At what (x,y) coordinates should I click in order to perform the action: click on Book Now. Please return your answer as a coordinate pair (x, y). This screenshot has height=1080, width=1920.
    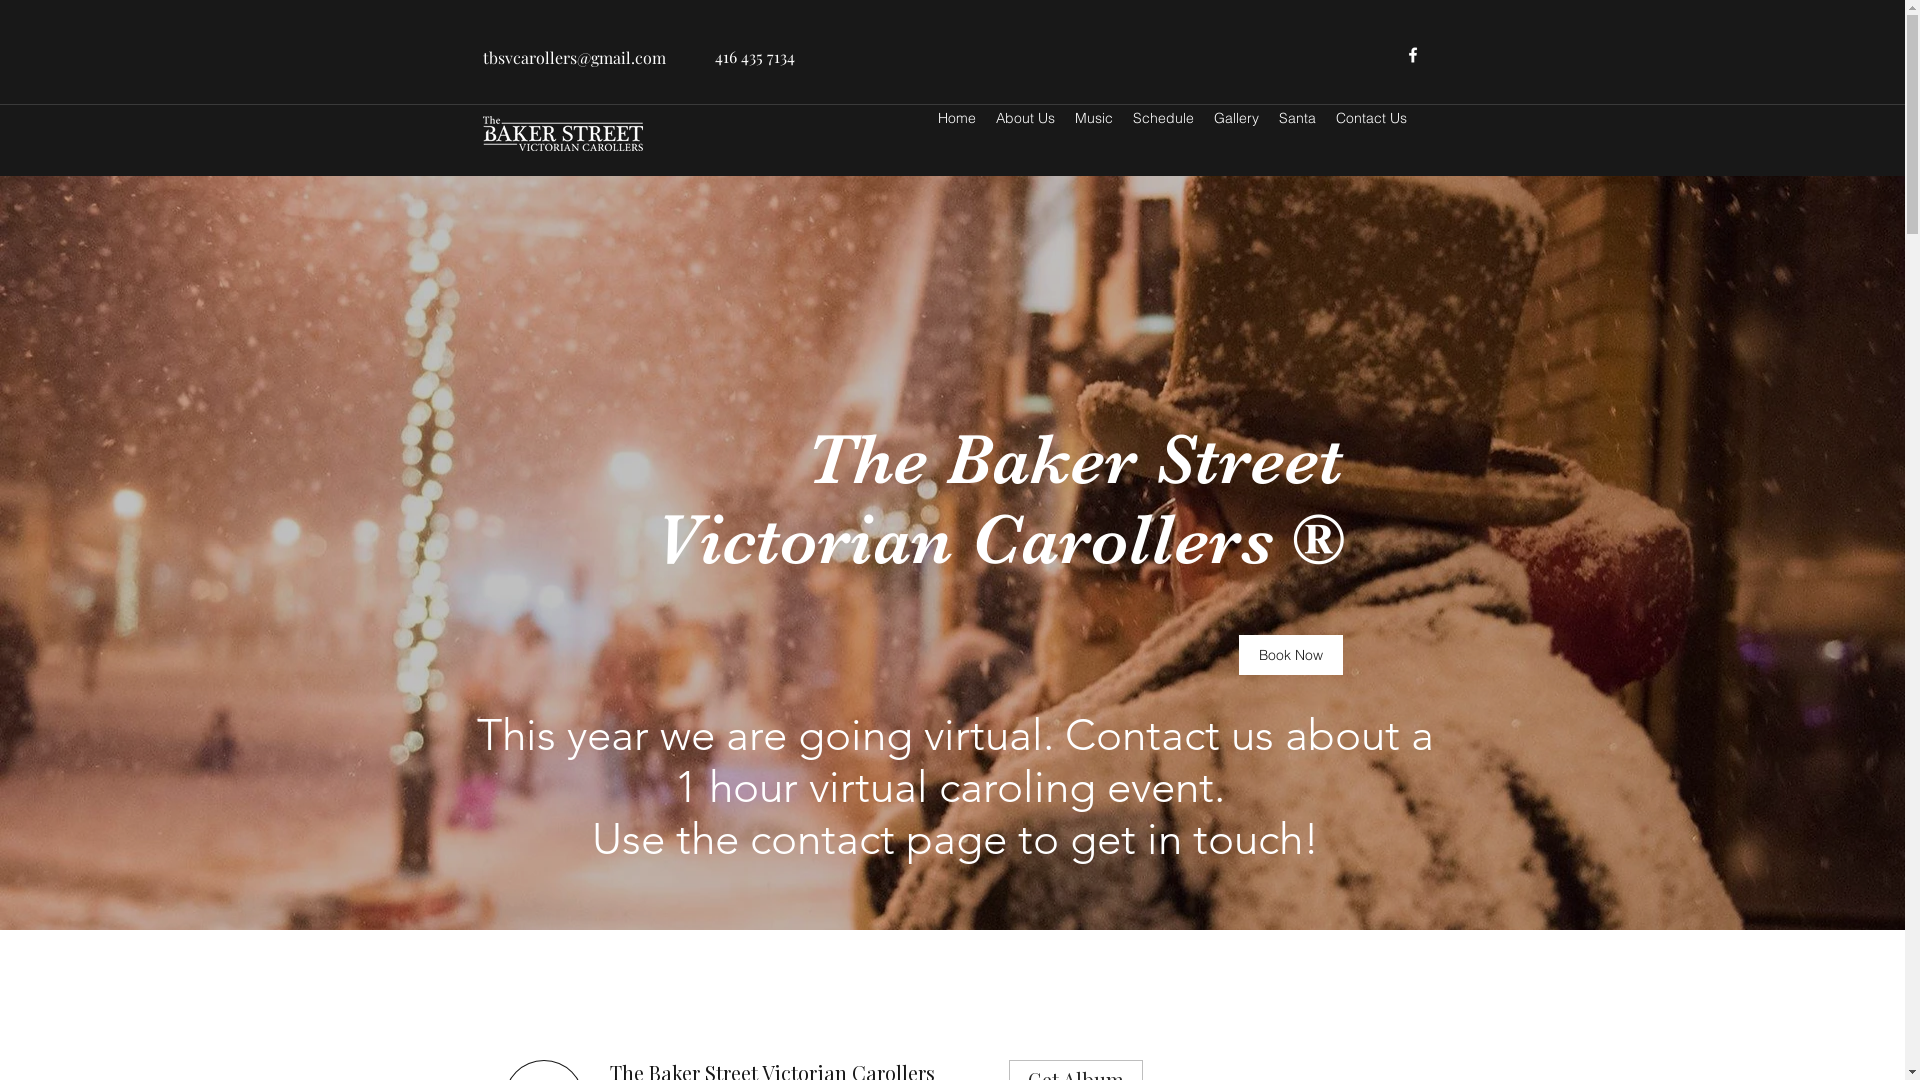
    Looking at the image, I should click on (1290, 654).